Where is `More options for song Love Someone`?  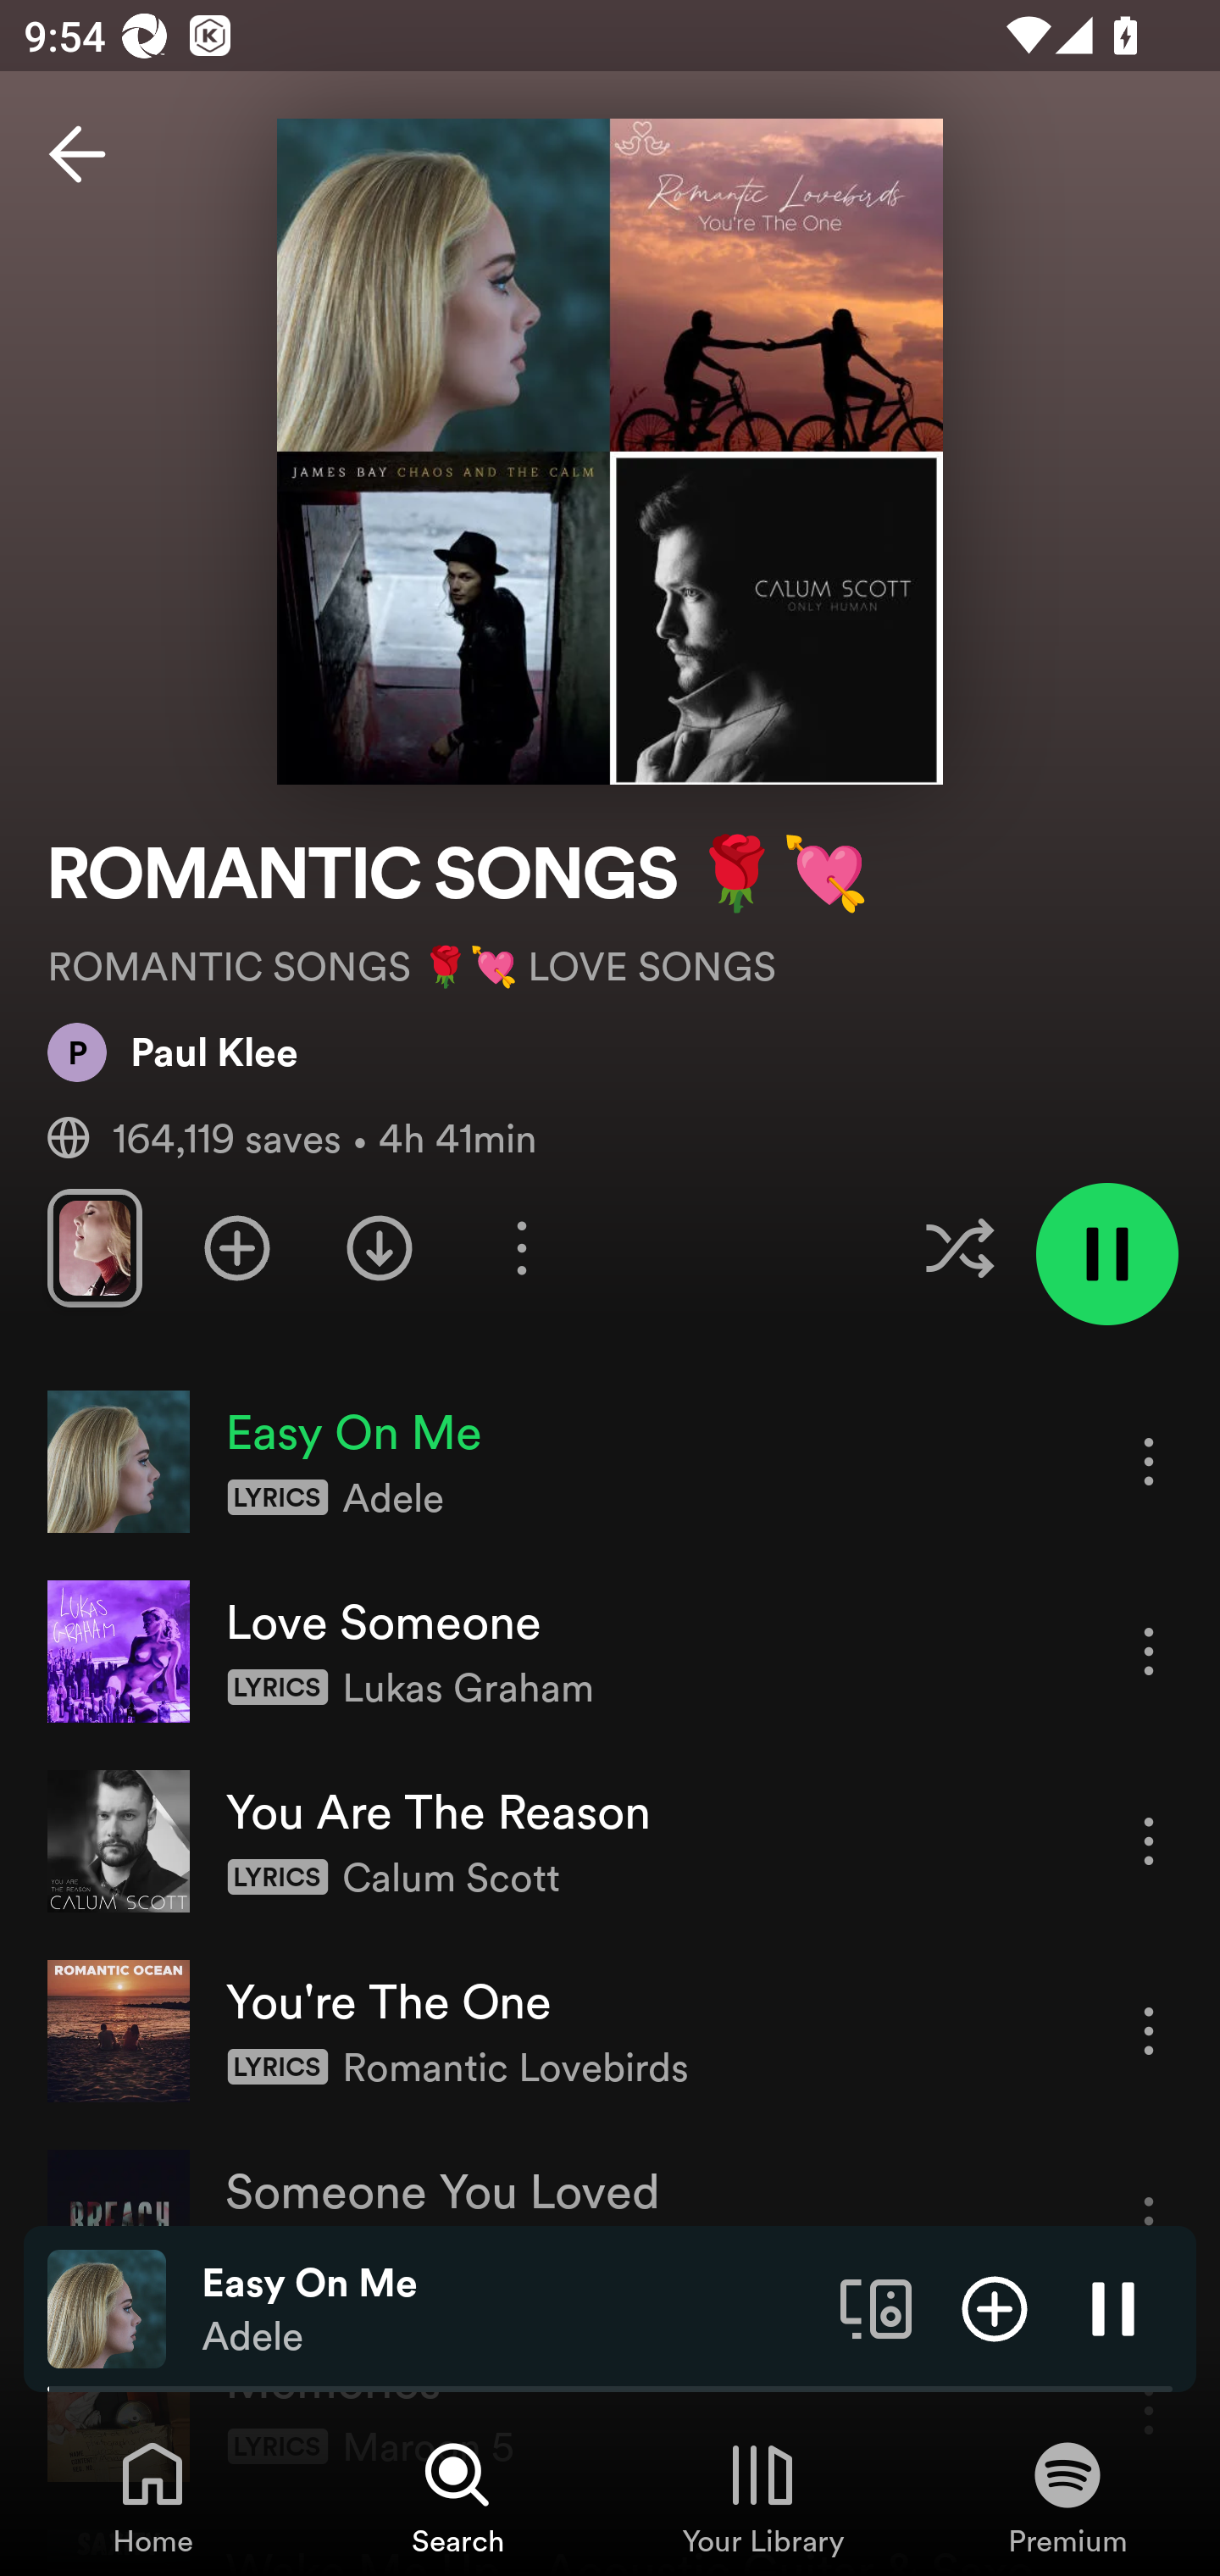 More options for song Love Someone is located at coordinates (1149, 1651).